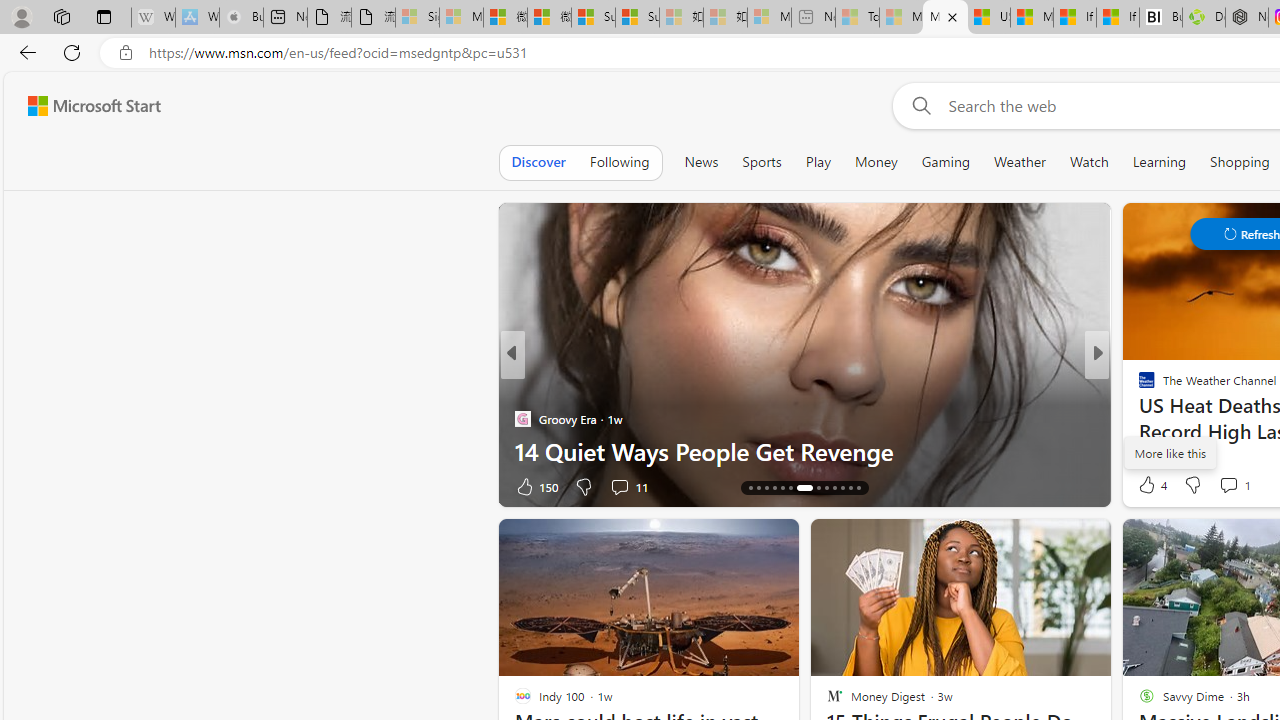  What do you see at coordinates (1149, 486) in the screenshot?
I see `13 Like` at bounding box center [1149, 486].